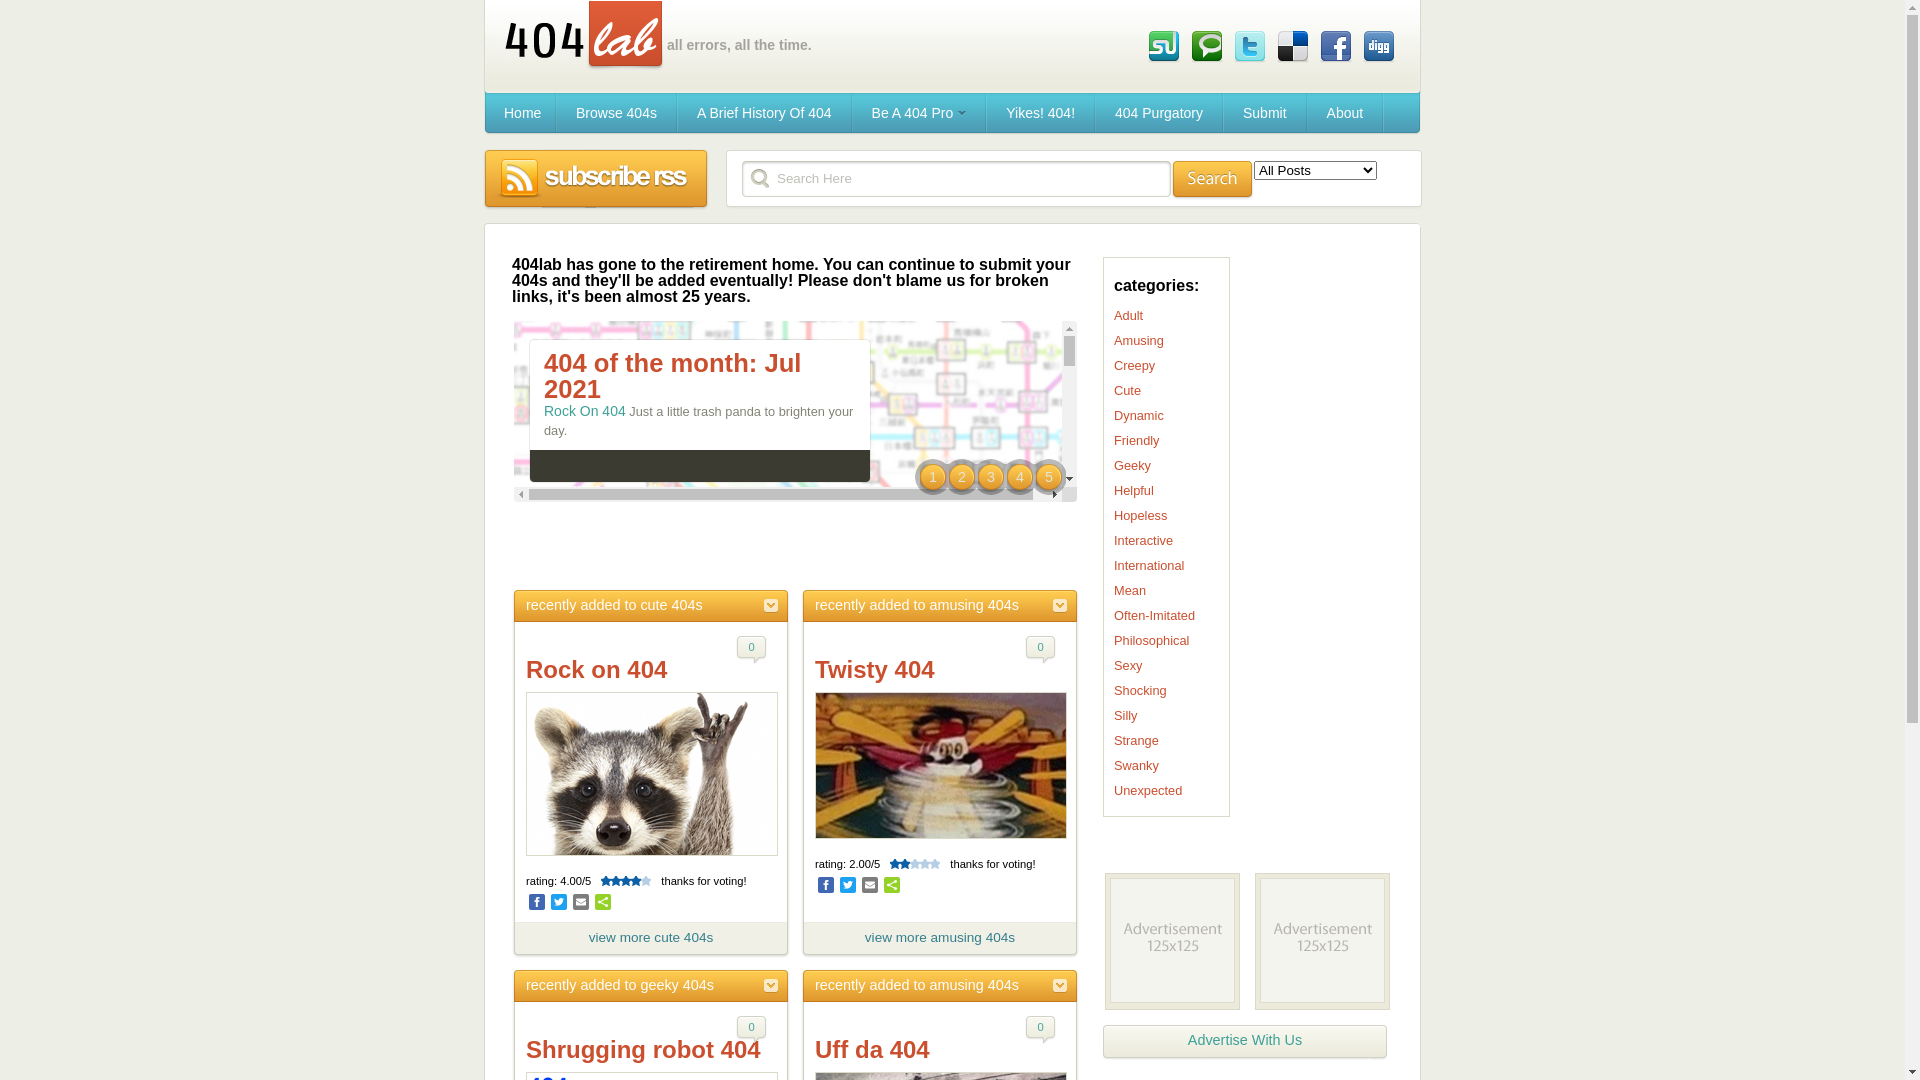 This screenshot has height=1080, width=1920. What do you see at coordinates (684, 557) in the screenshot?
I see `404 of the month: June 2021` at bounding box center [684, 557].